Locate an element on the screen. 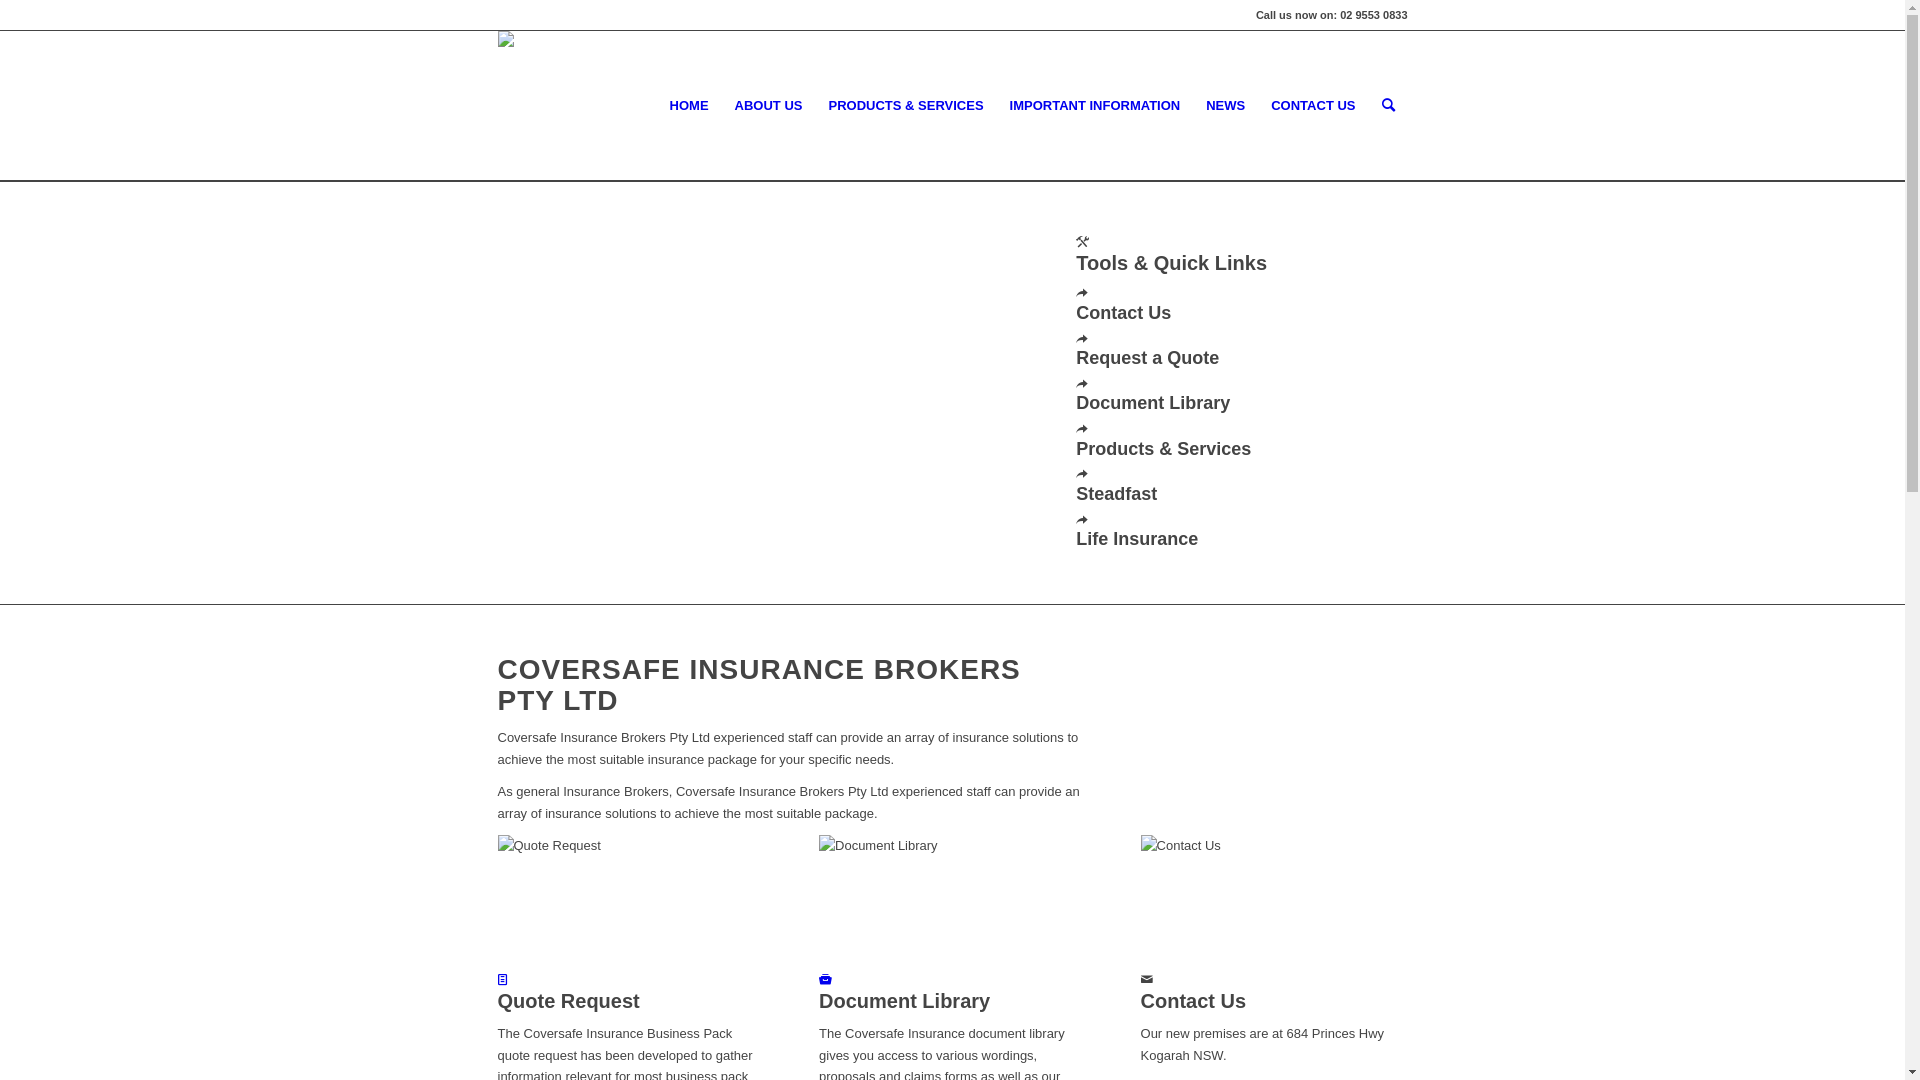 The height and width of the screenshot is (1080, 1920). HOME is located at coordinates (690, 106).